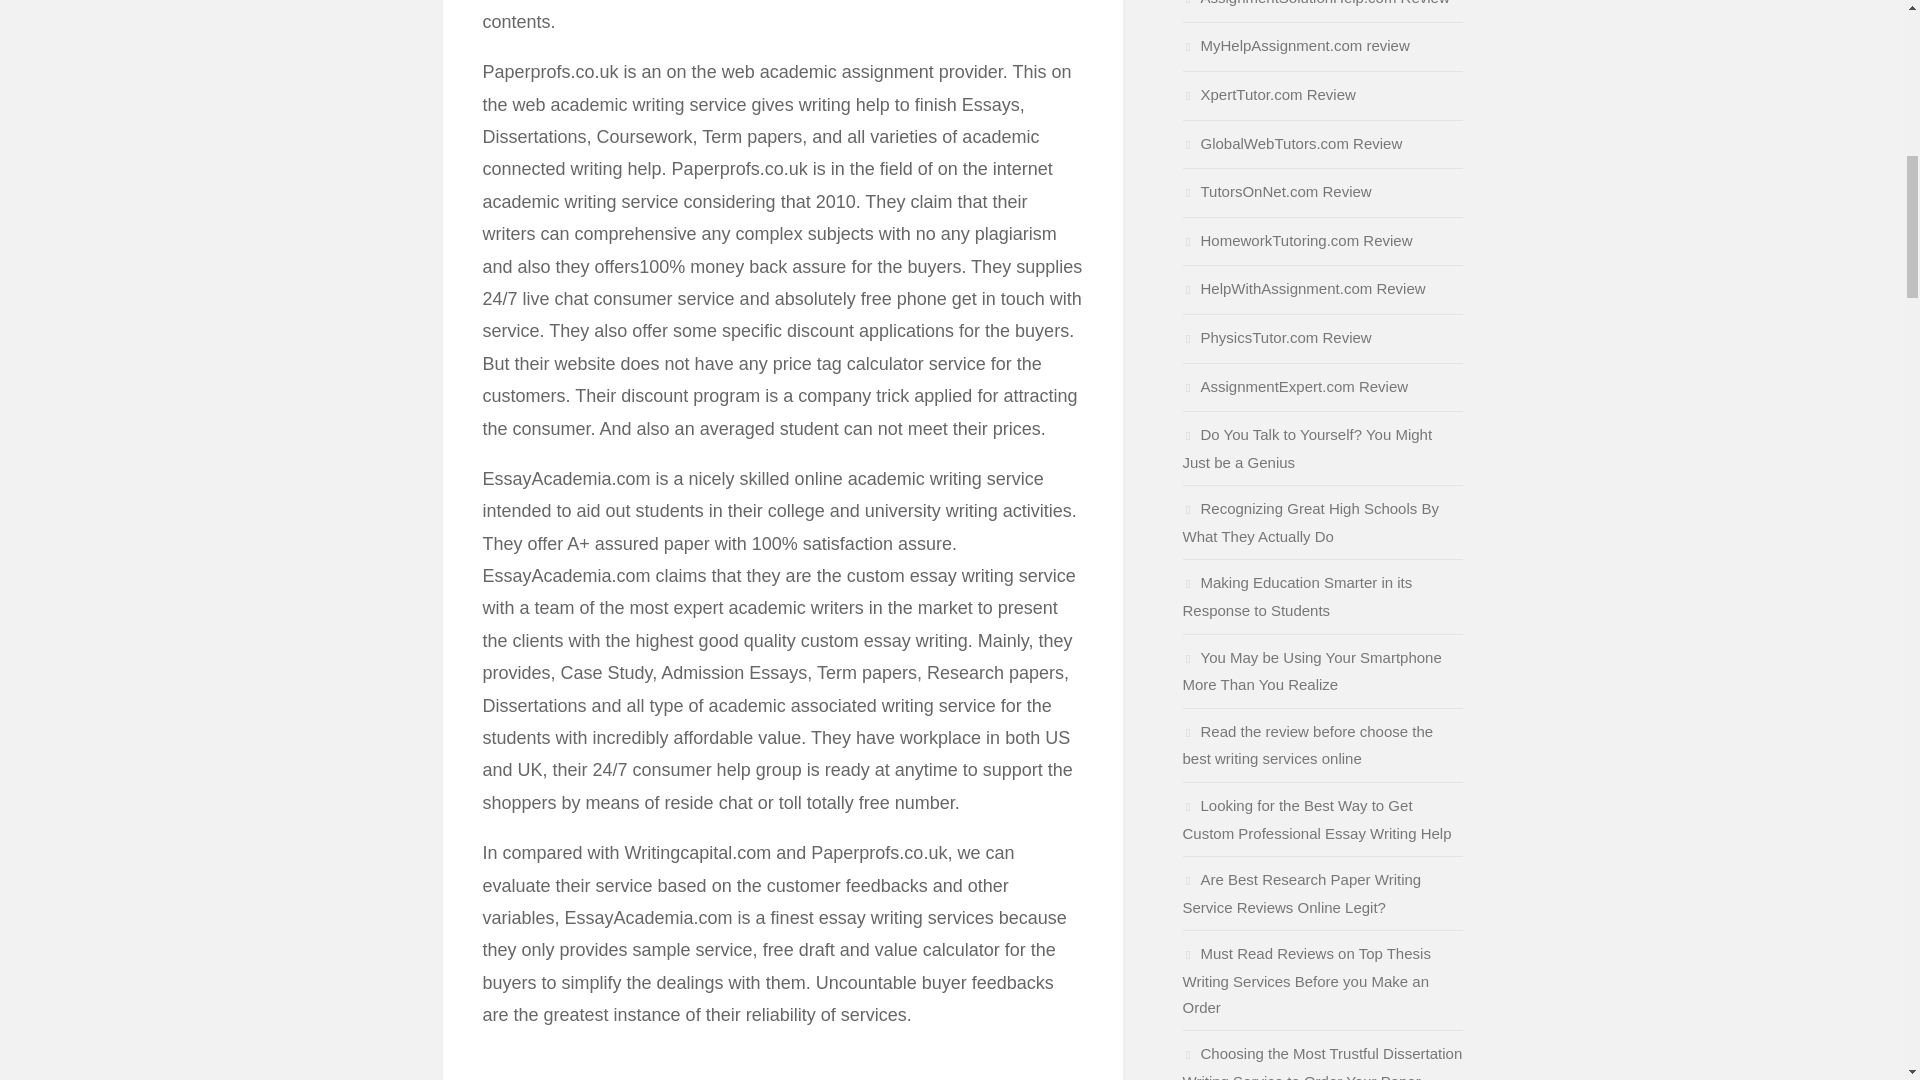  What do you see at coordinates (1307, 448) in the screenshot?
I see `Do You Talk to Yourself? You Might Just be a Genius` at bounding box center [1307, 448].